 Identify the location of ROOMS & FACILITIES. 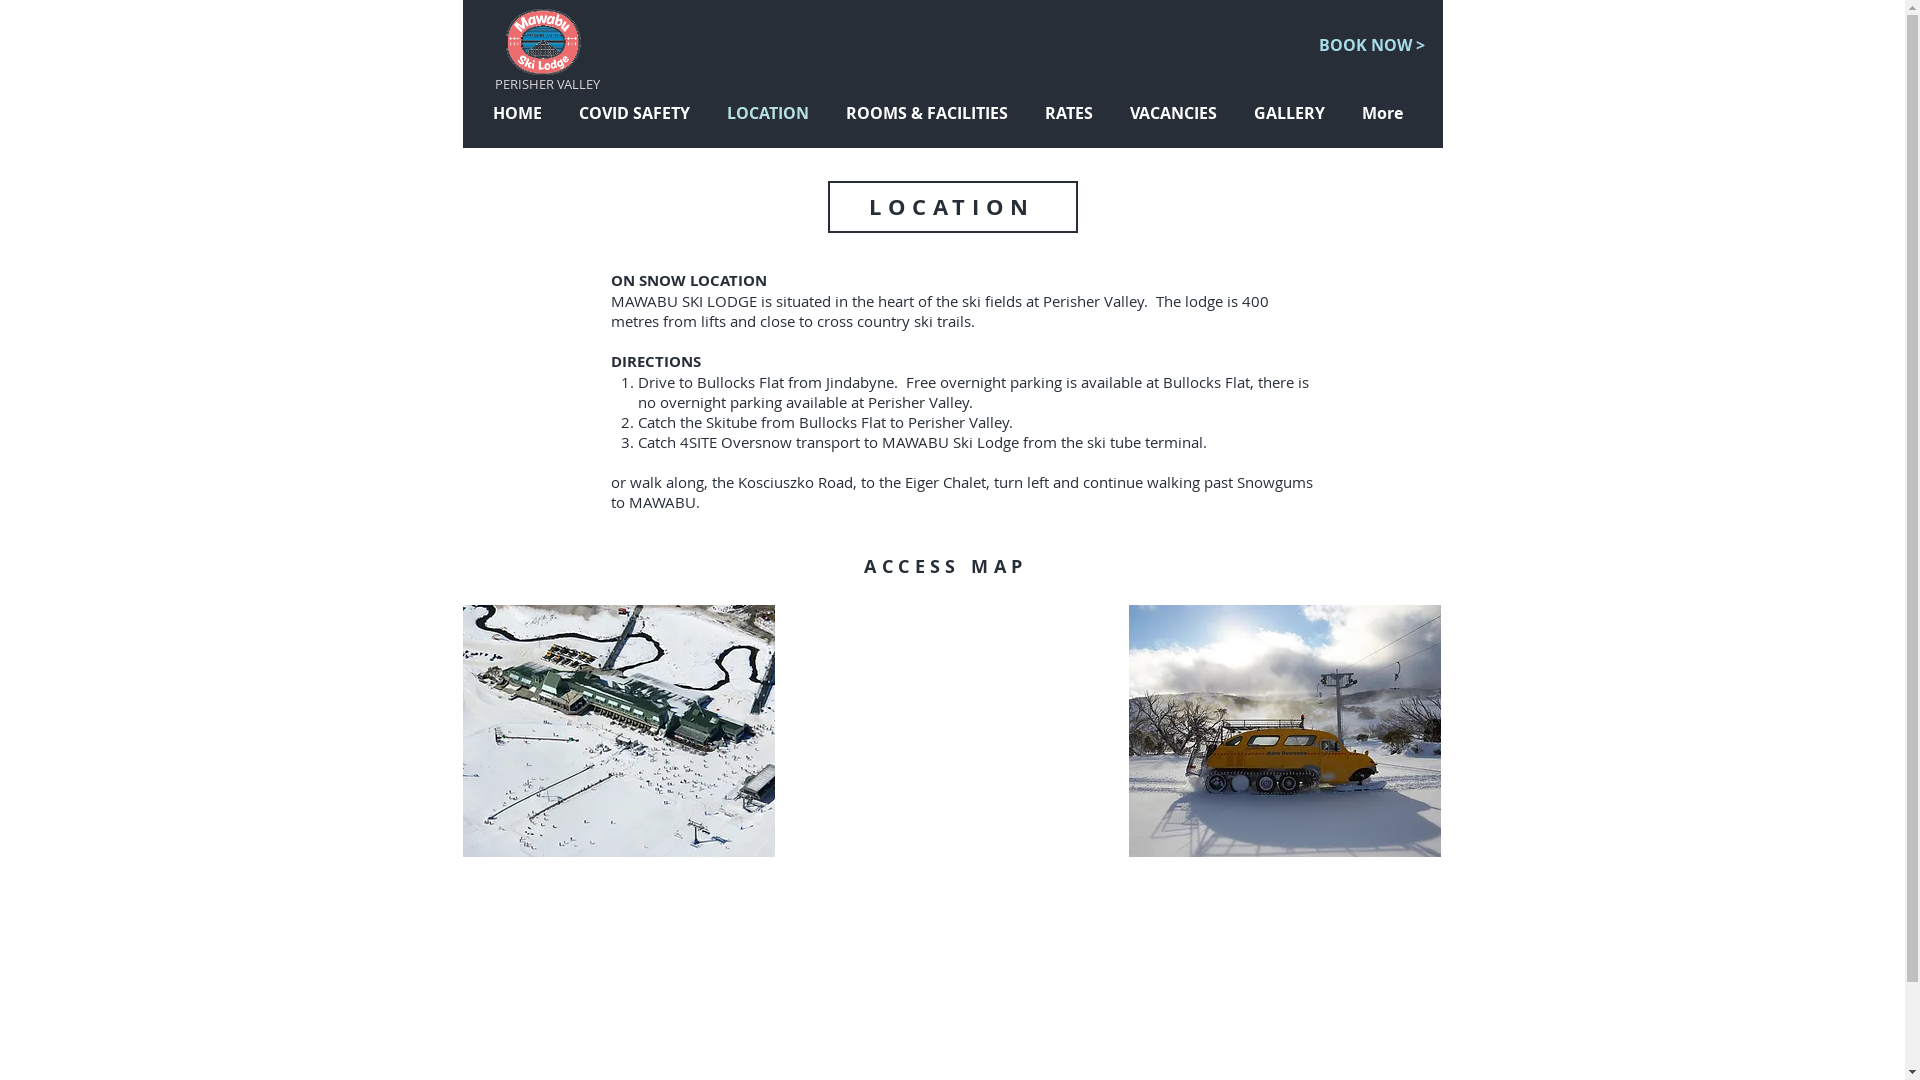
(930, 114).